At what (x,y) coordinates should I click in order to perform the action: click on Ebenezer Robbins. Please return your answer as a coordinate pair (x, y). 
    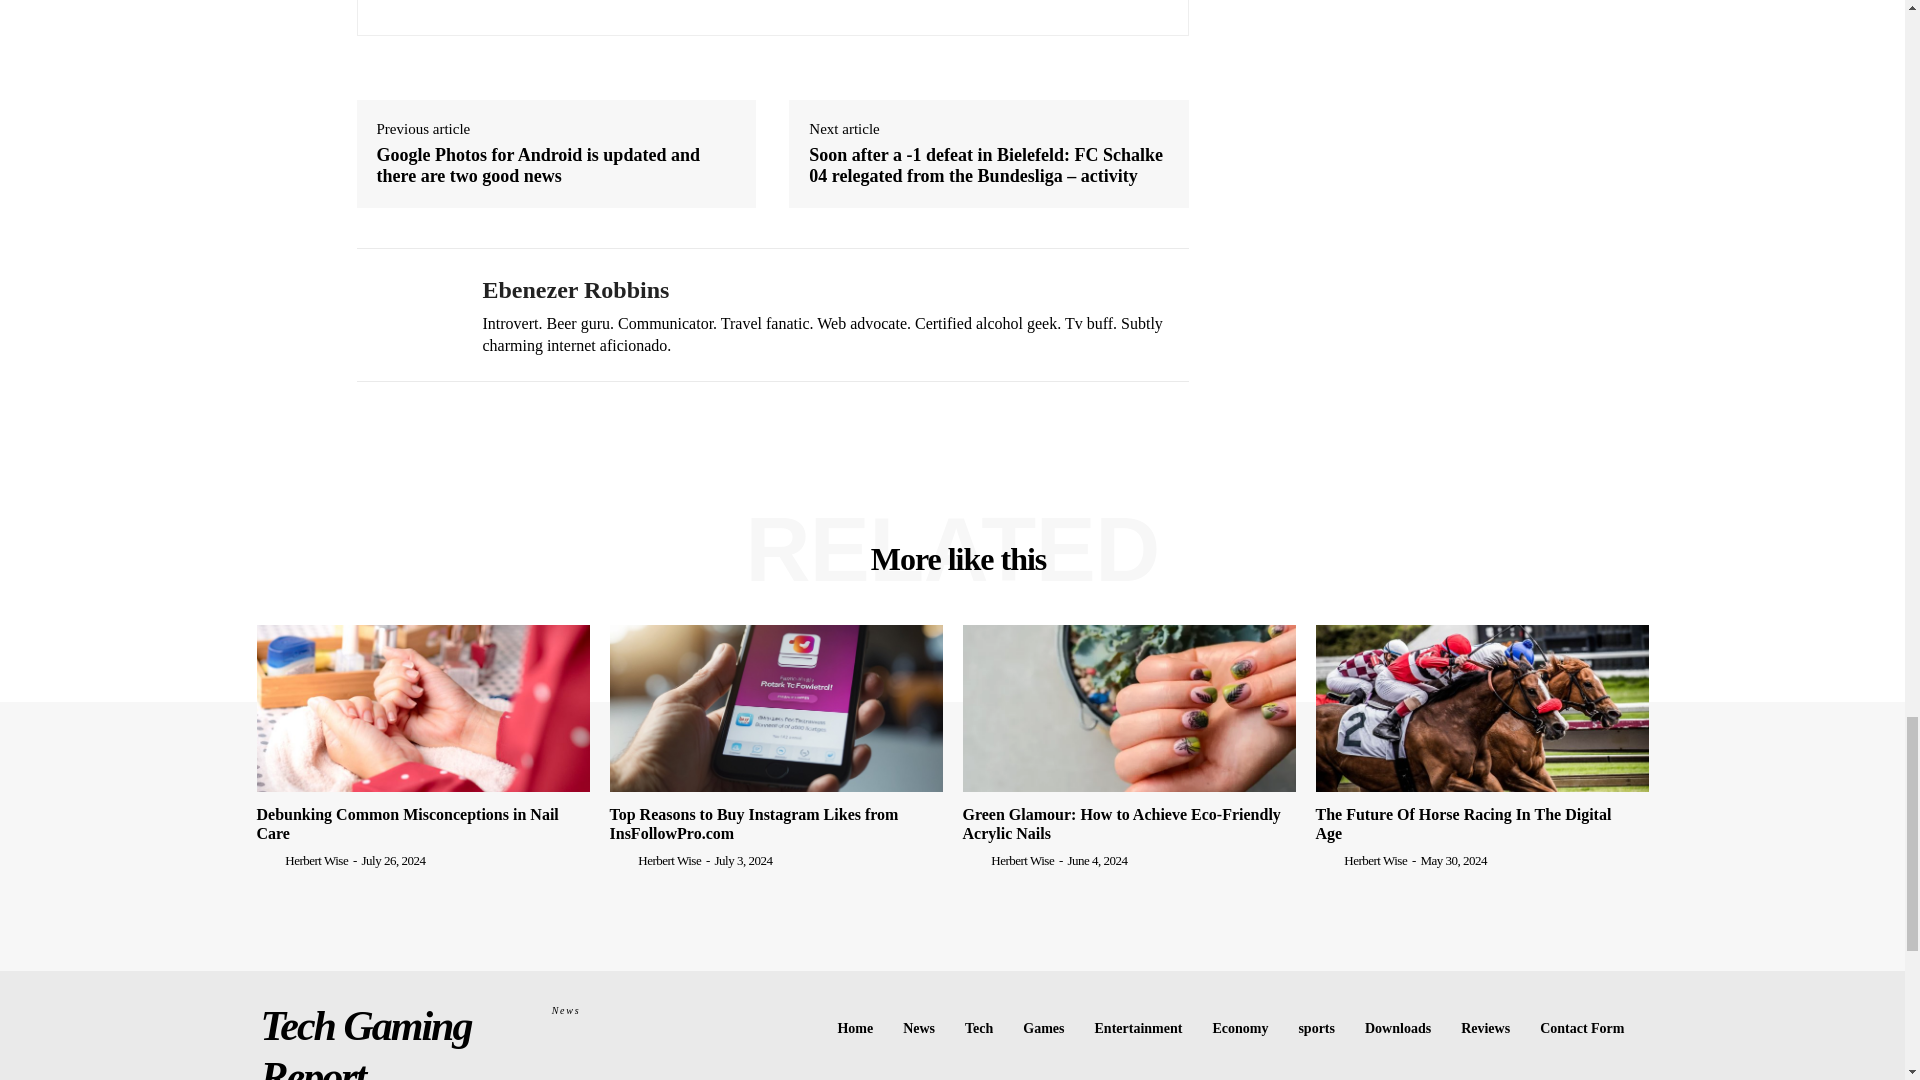
    Looking at the image, I should click on (403, 314).